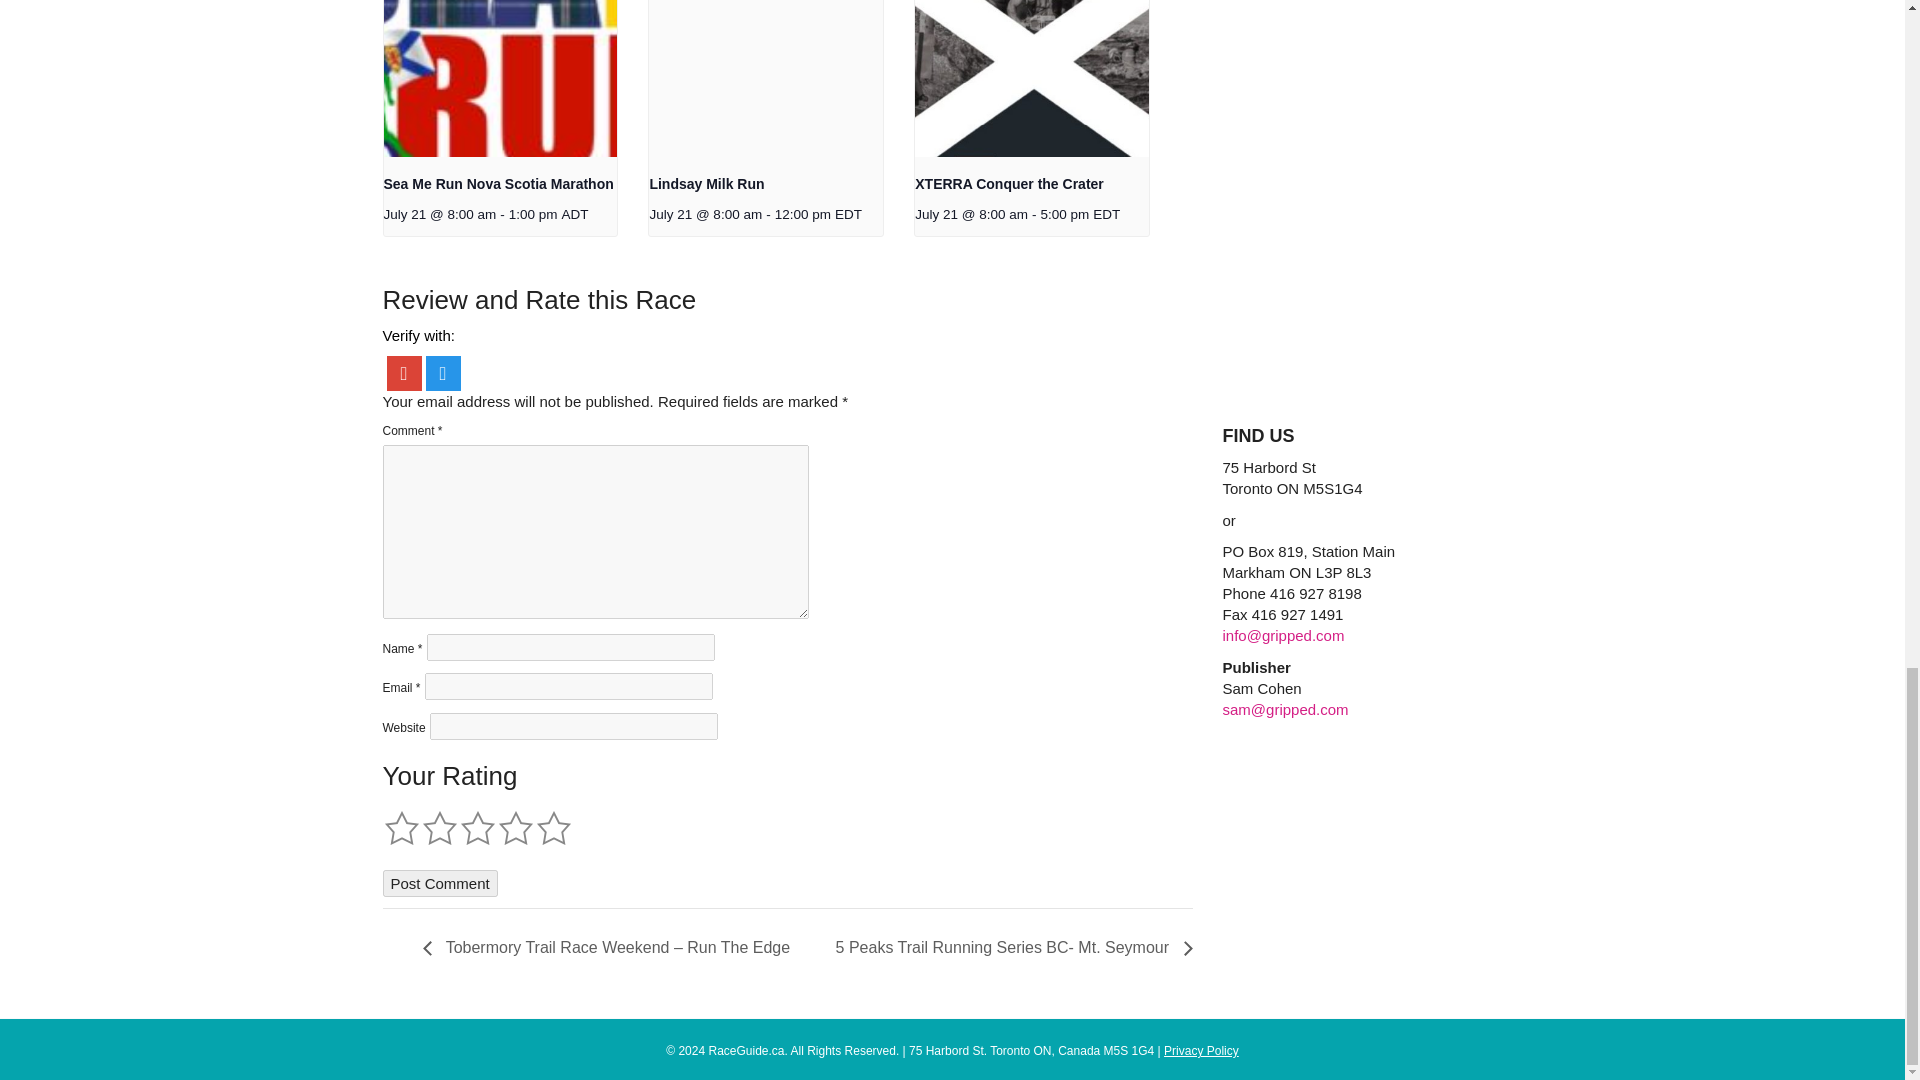 The width and height of the screenshot is (1920, 1080). What do you see at coordinates (706, 184) in the screenshot?
I see `Lindsay Milk Run` at bounding box center [706, 184].